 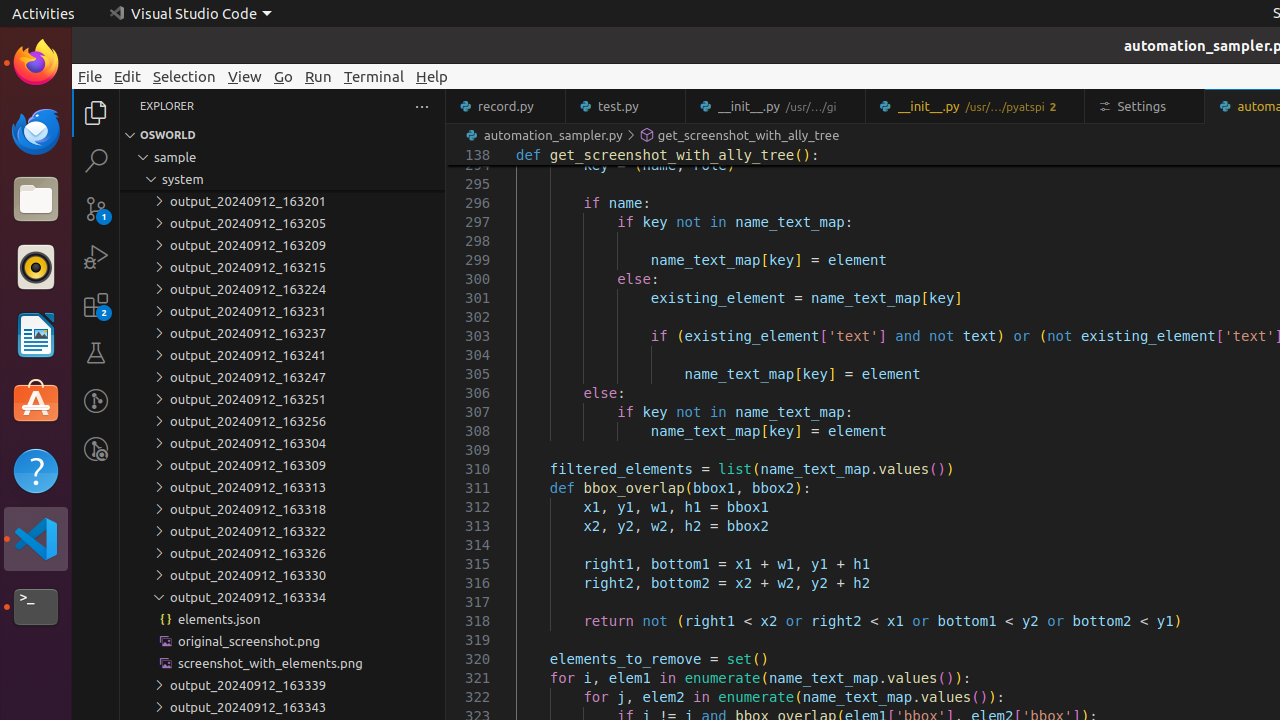 What do you see at coordinates (282, 443) in the screenshot?
I see `output_20240912_163304` at bounding box center [282, 443].